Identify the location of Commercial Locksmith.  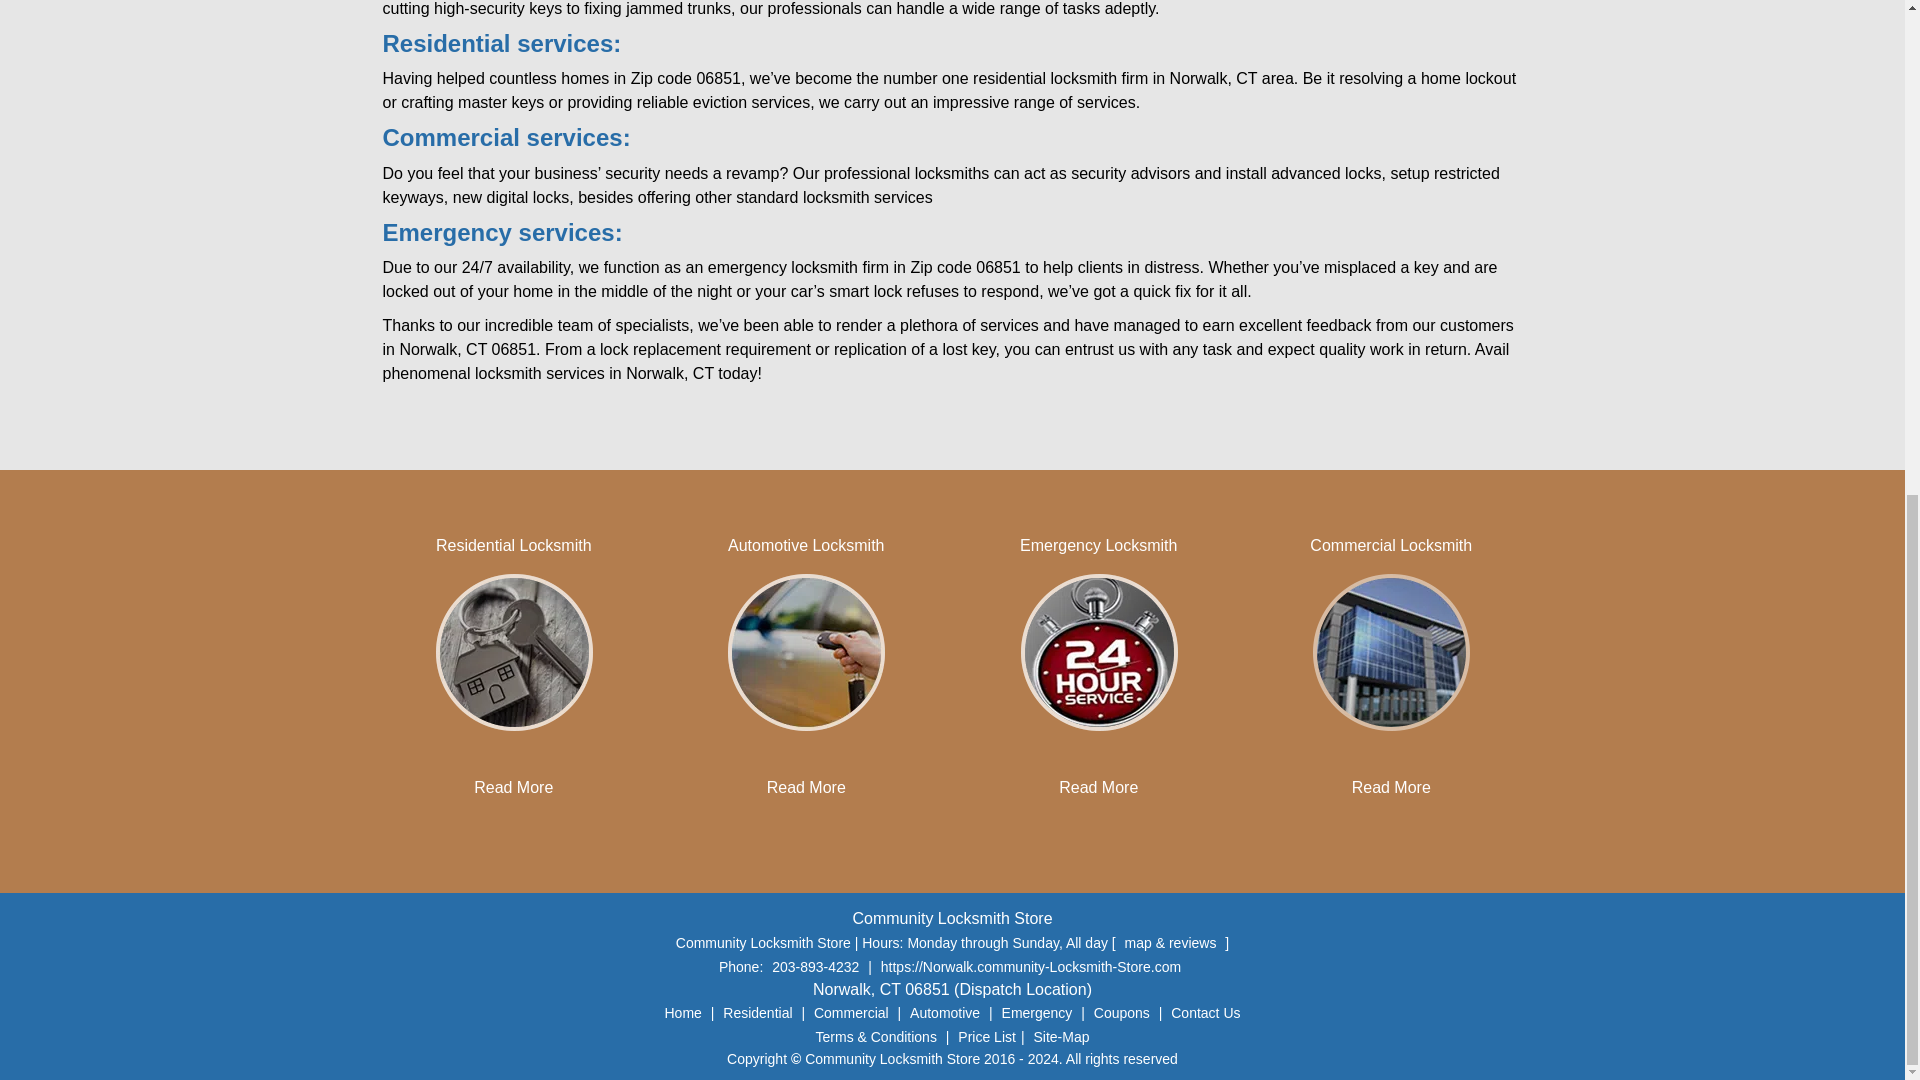
(1390, 545).